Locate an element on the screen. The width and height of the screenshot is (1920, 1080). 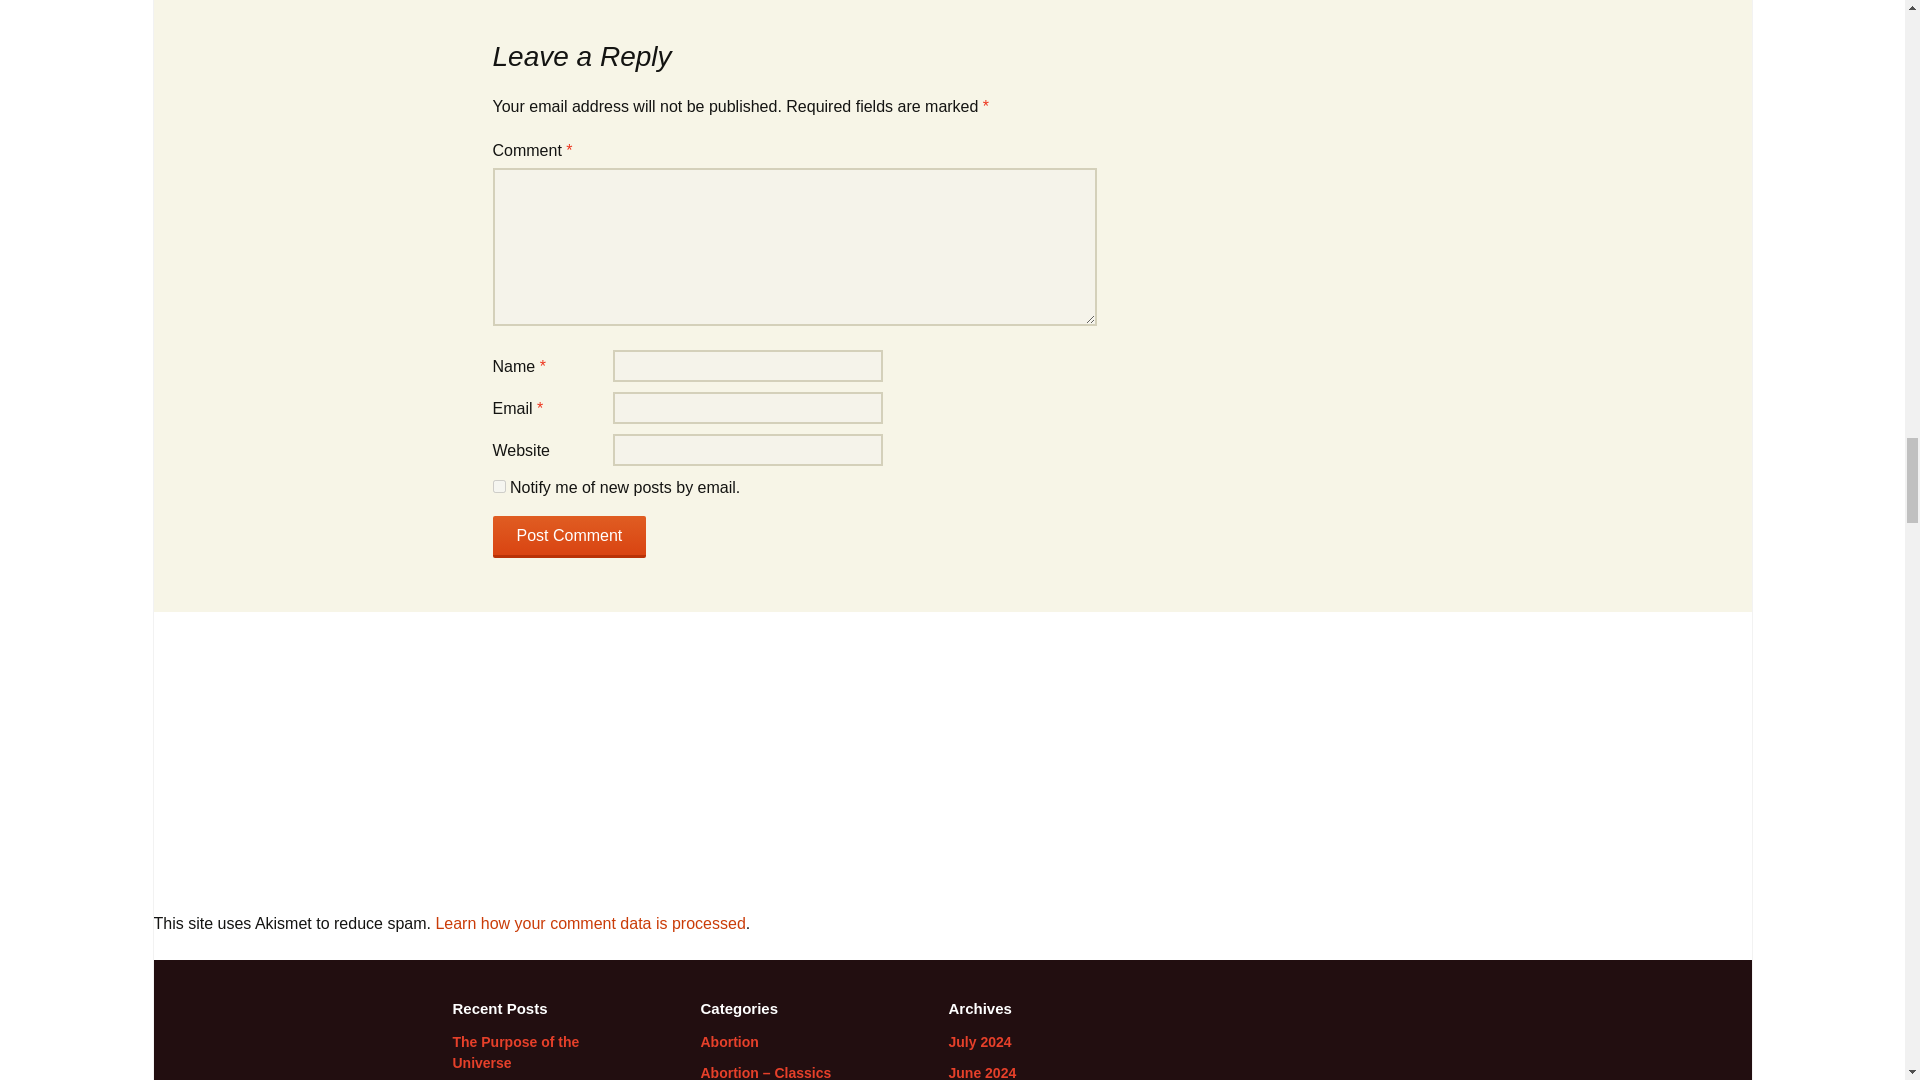
Post Comment is located at coordinates (568, 537).